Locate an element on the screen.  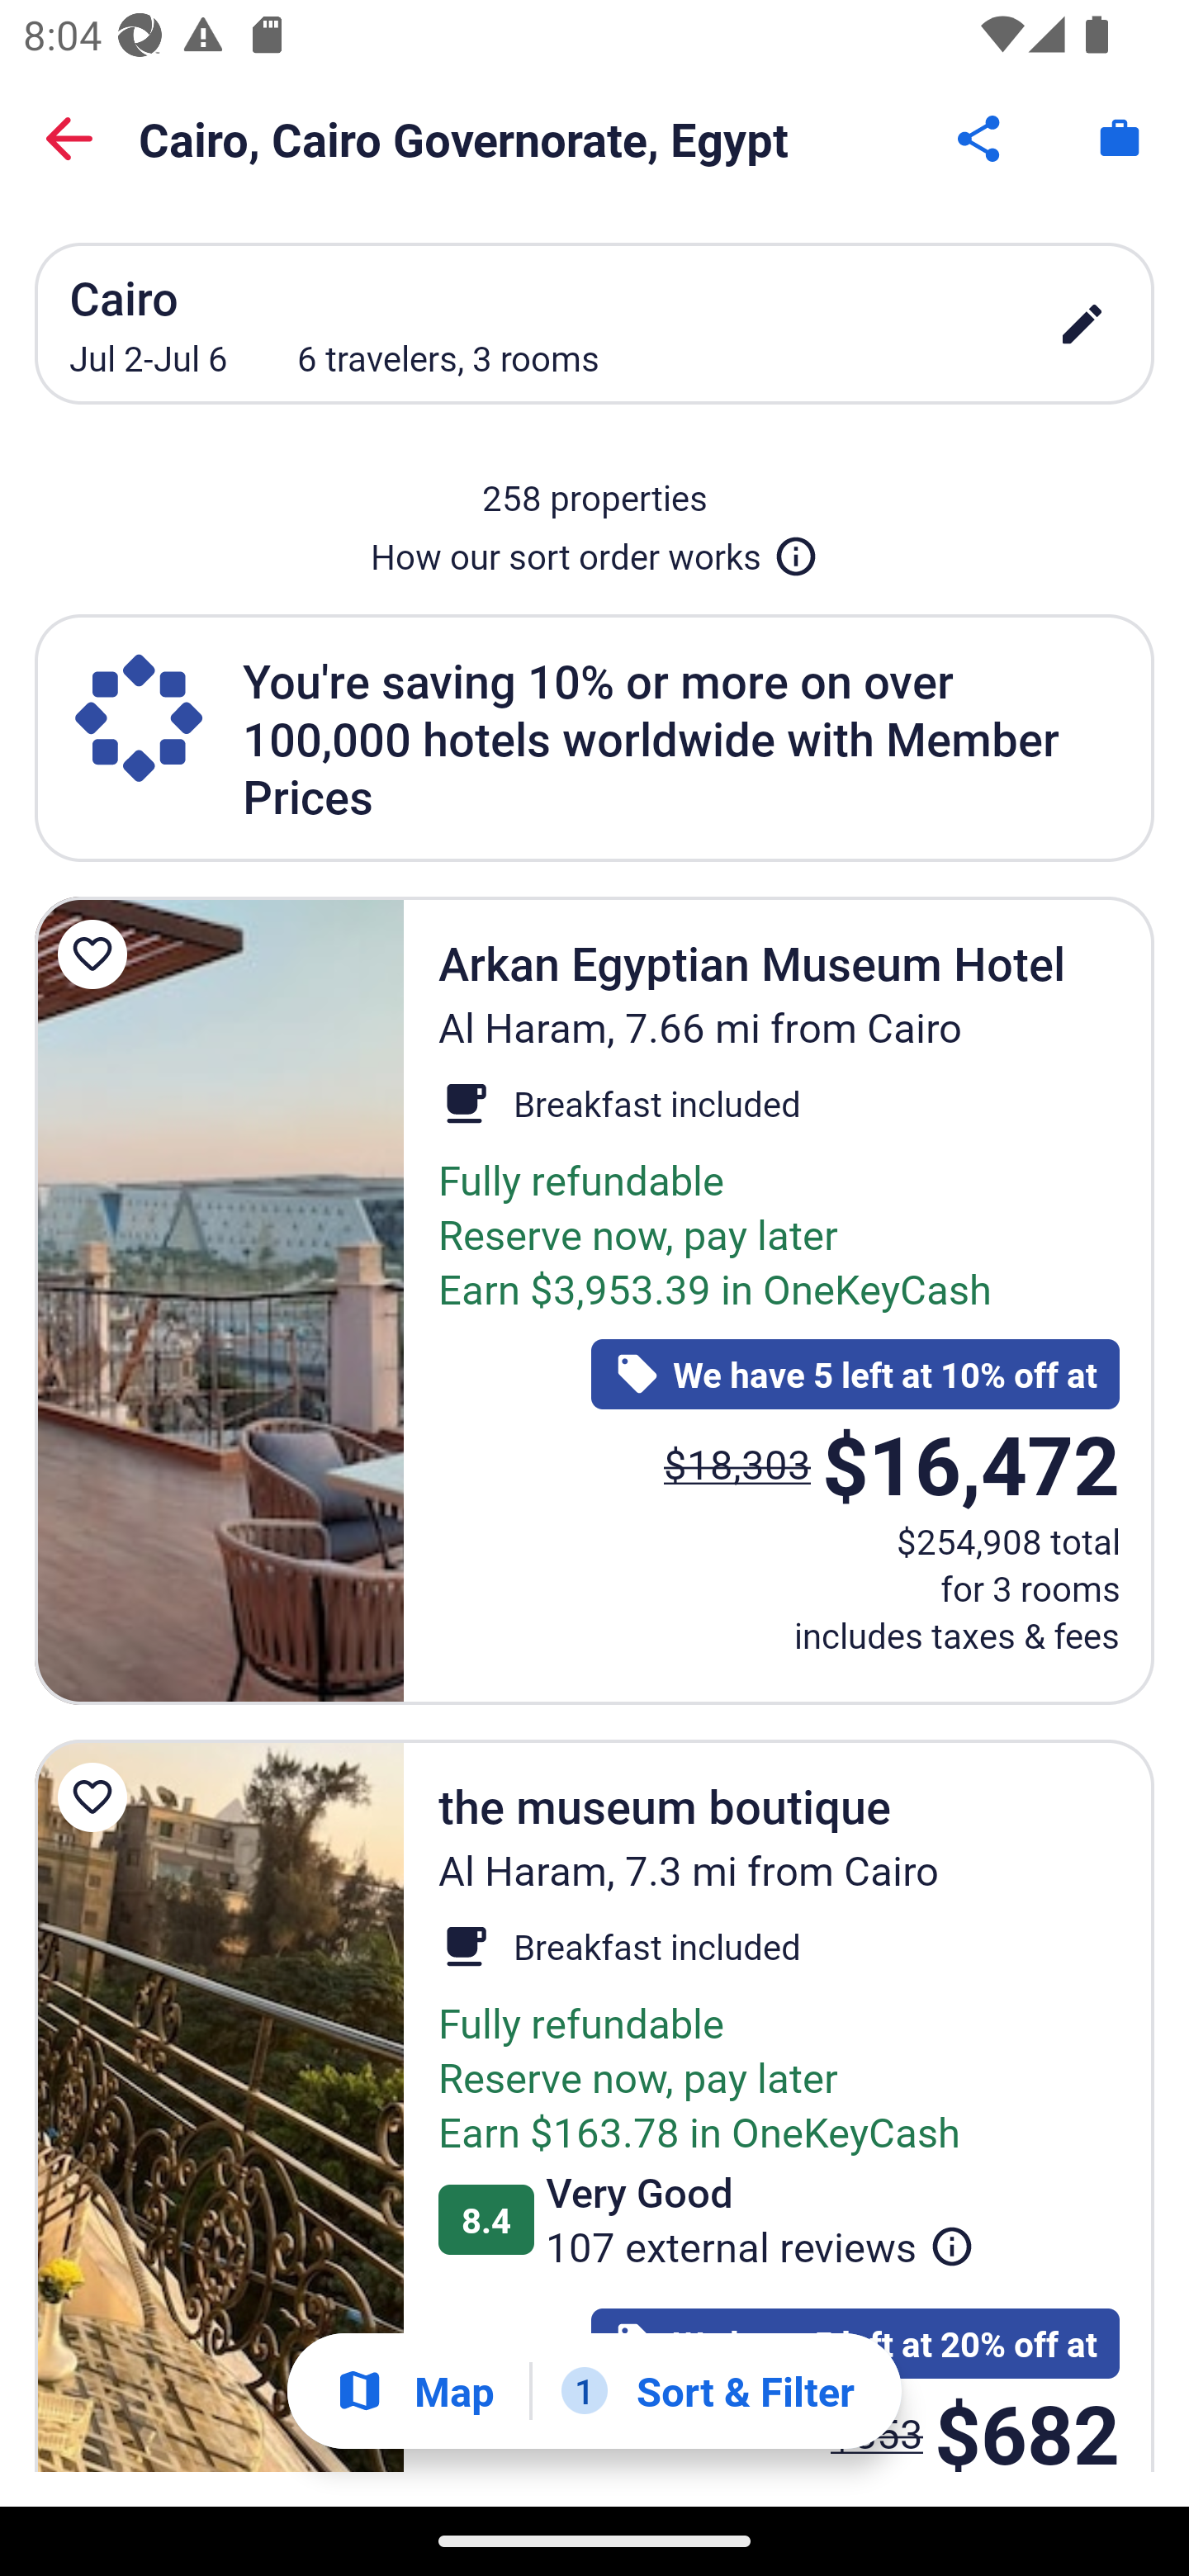
Arkan Egyptian Museum Hotel is located at coordinates (219, 1300).